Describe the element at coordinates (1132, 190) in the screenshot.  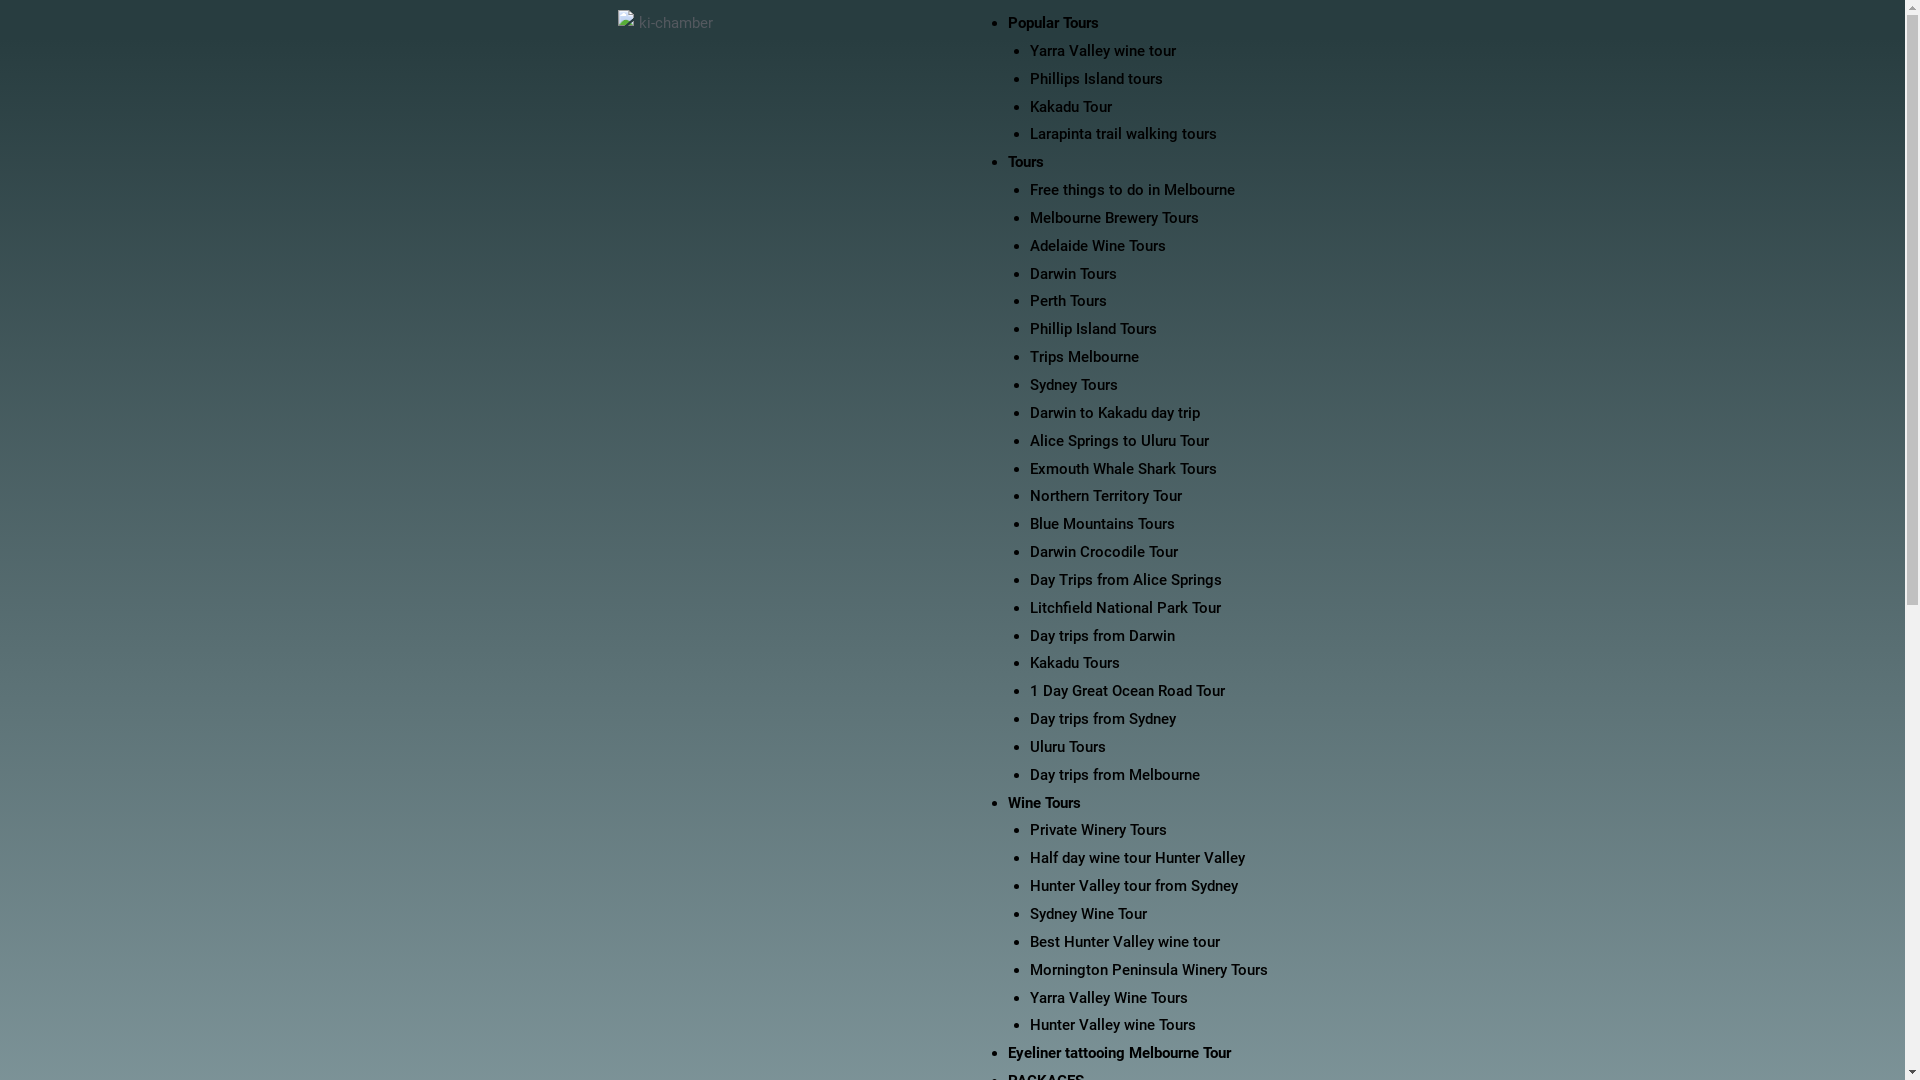
I see `Free things to do in Melbourne` at that location.